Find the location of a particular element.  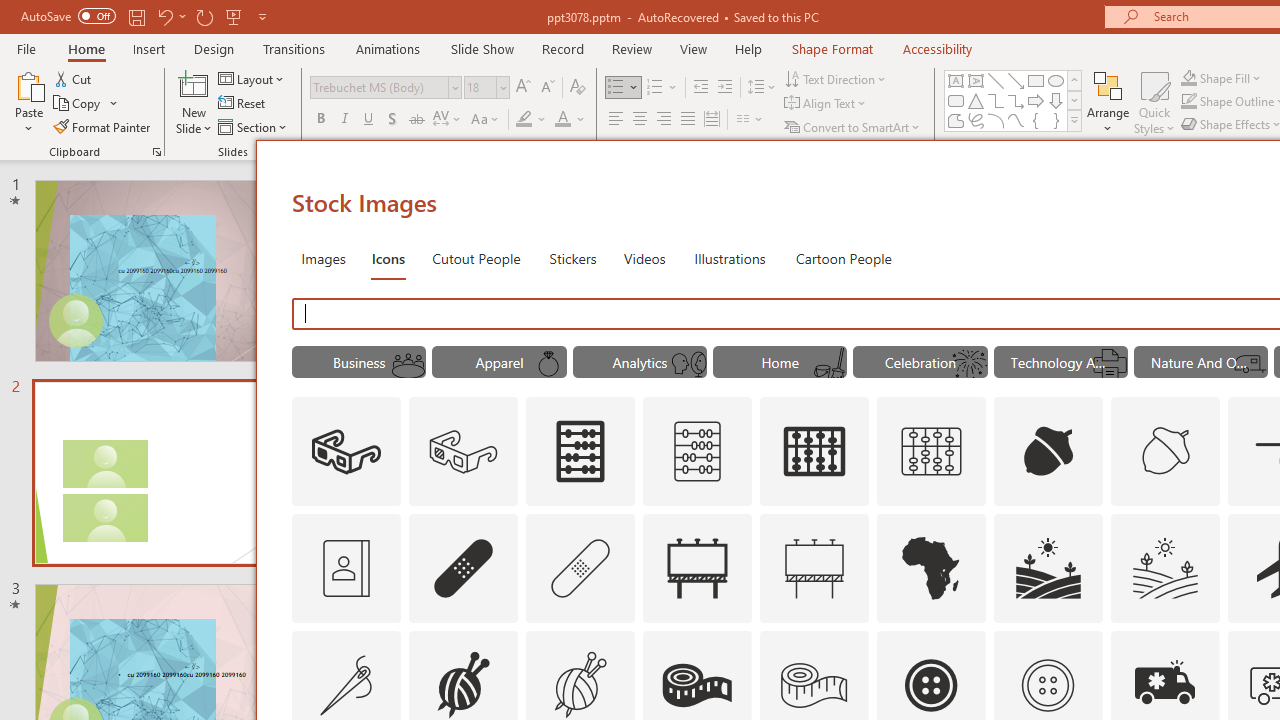

"Home" Icons. is located at coordinates (780, 362).